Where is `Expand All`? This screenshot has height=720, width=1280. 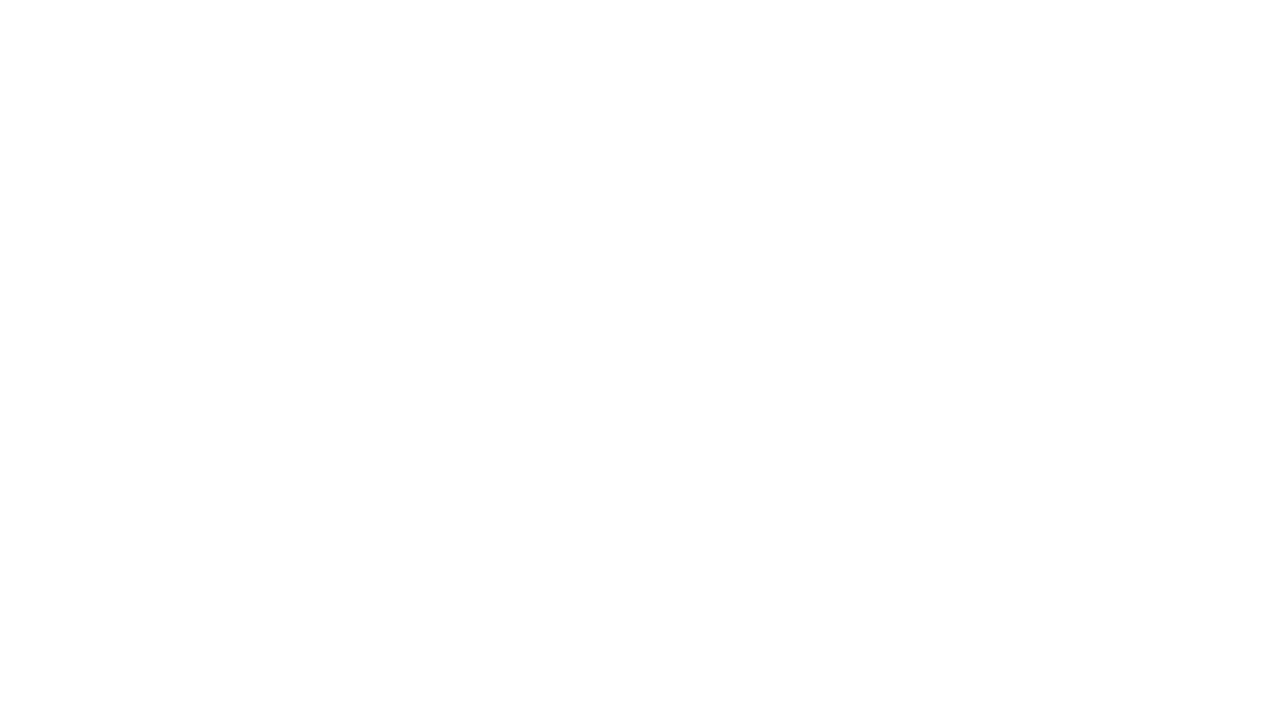 Expand All is located at coordinates (610, 170).